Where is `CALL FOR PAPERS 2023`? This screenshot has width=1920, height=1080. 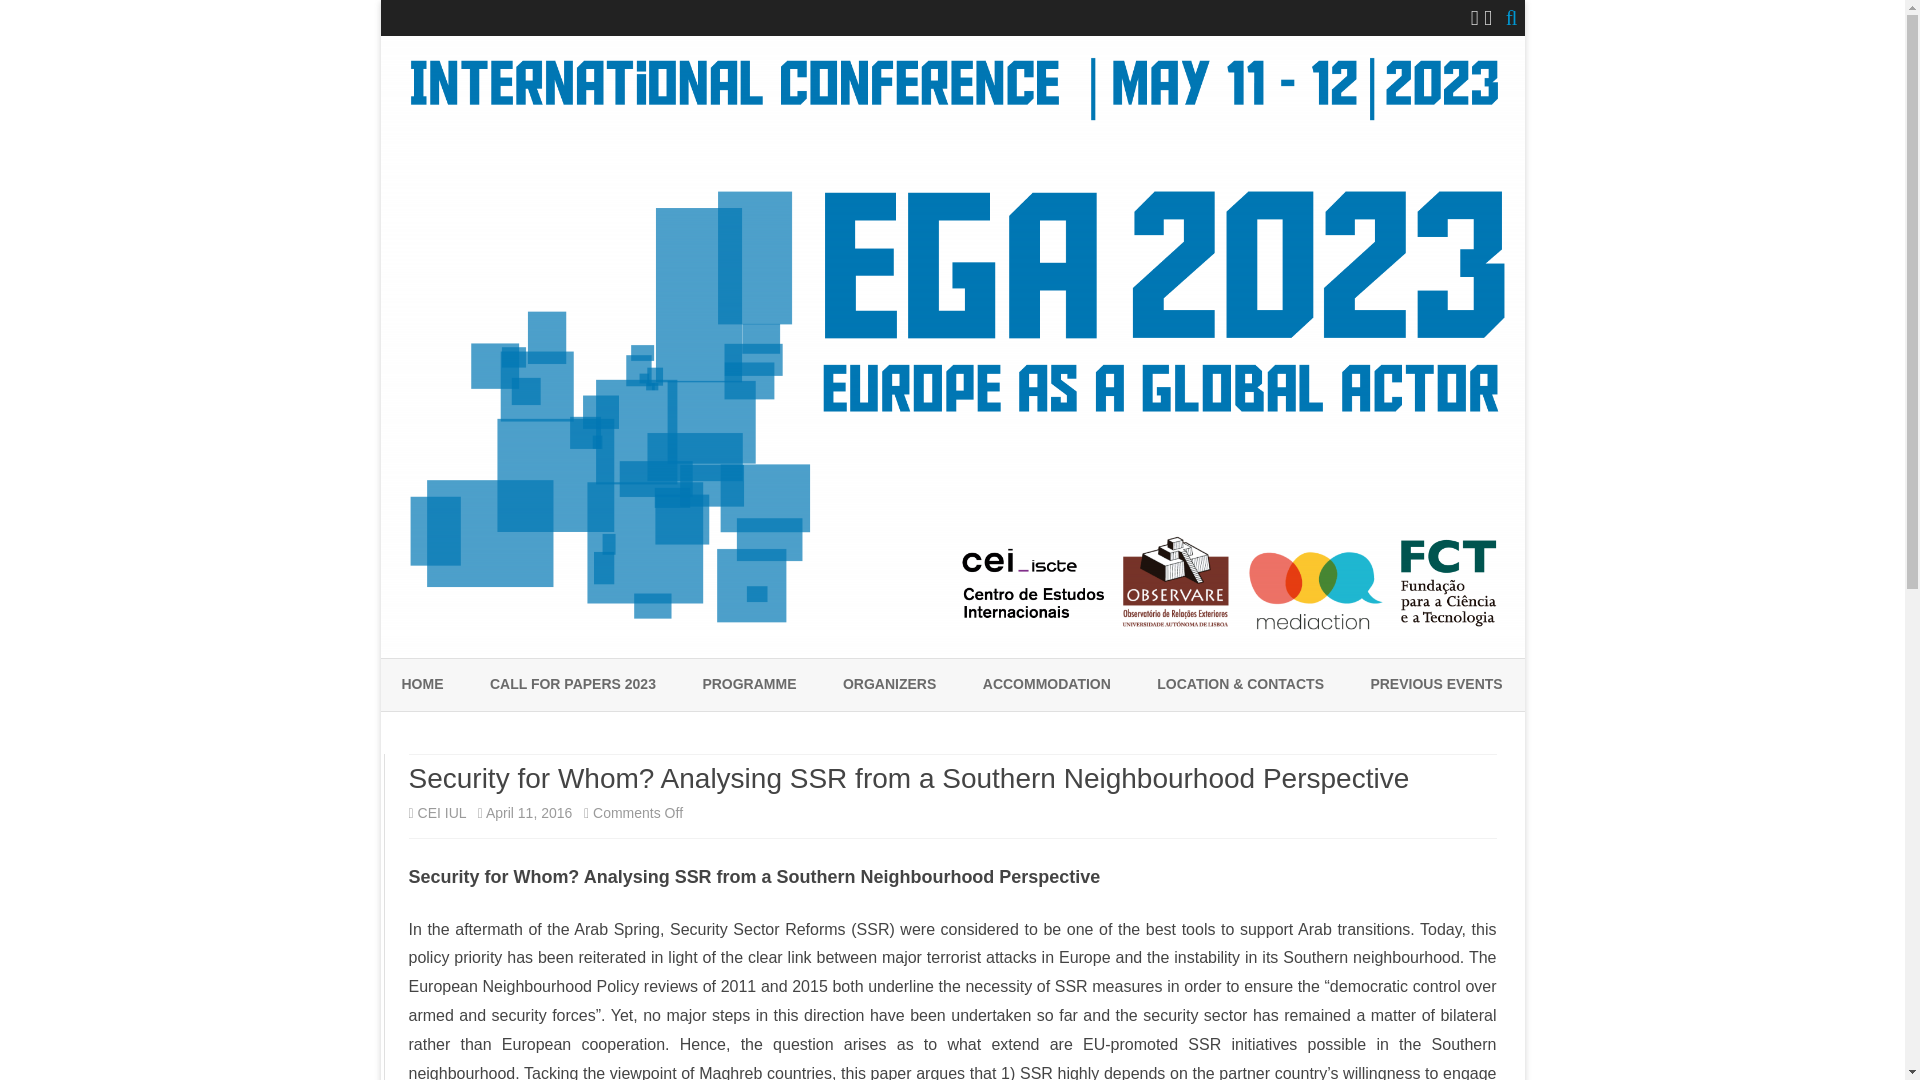 CALL FOR PAPERS 2023 is located at coordinates (572, 684).